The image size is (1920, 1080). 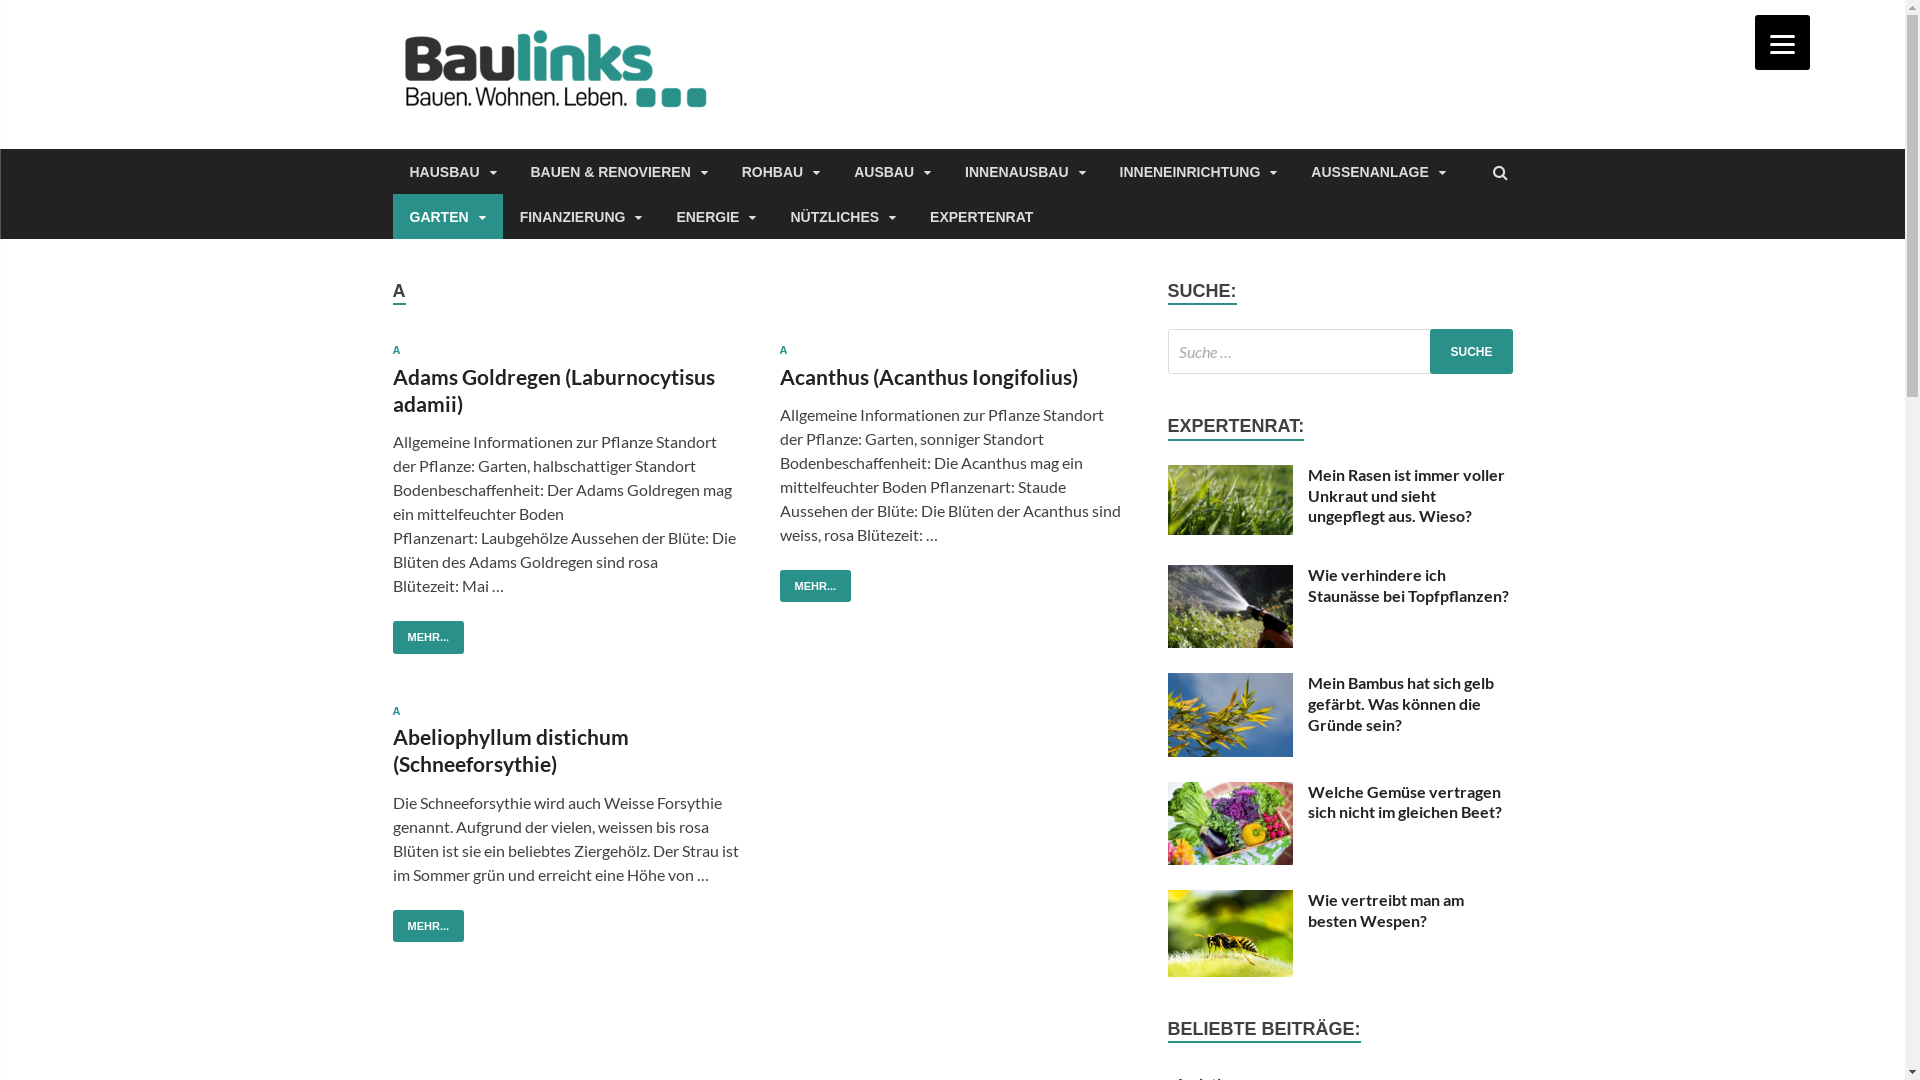 What do you see at coordinates (428, 638) in the screenshot?
I see `MEHR...` at bounding box center [428, 638].